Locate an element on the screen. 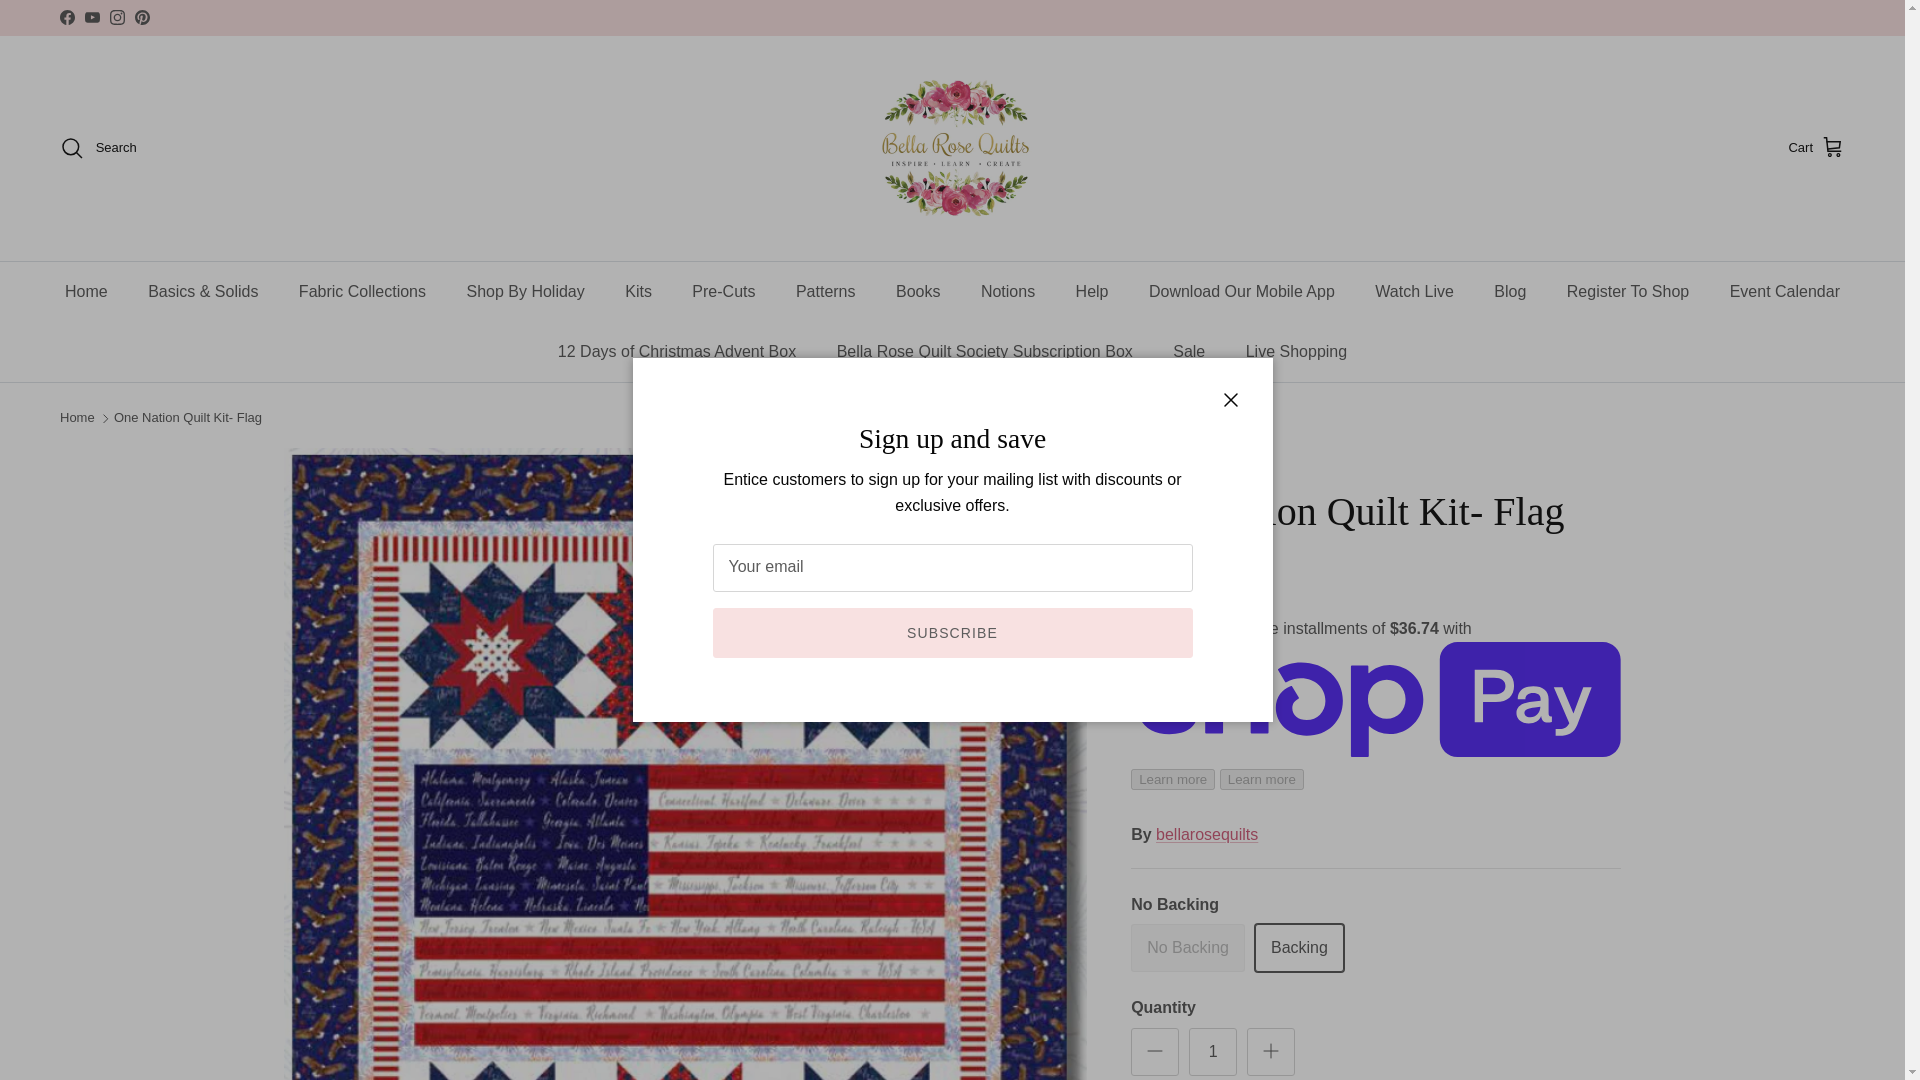 The height and width of the screenshot is (1080, 1920). bellarosequilts on YouTube is located at coordinates (92, 16).